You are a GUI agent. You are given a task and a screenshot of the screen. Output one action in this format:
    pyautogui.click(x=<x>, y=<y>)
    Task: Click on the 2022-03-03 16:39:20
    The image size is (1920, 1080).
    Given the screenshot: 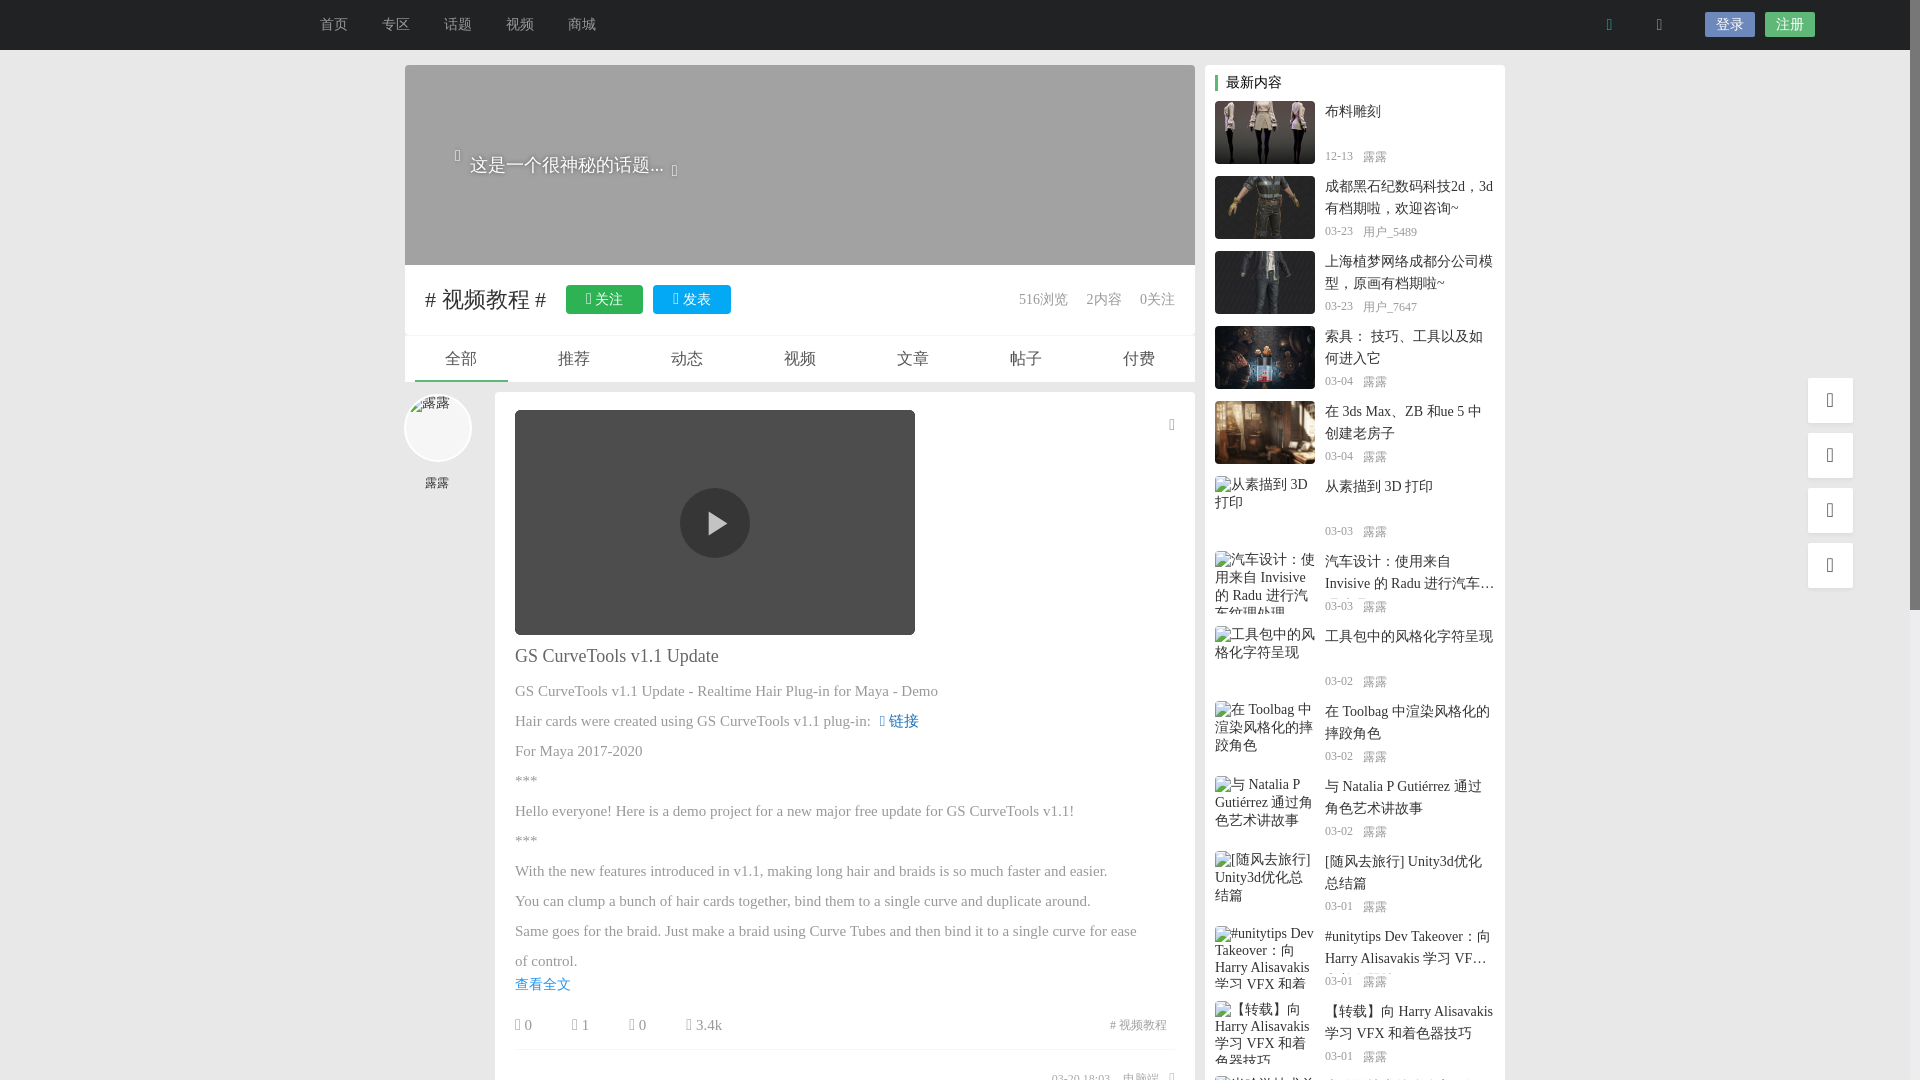 What is the action you would take?
    pyautogui.click(x=1338, y=607)
    